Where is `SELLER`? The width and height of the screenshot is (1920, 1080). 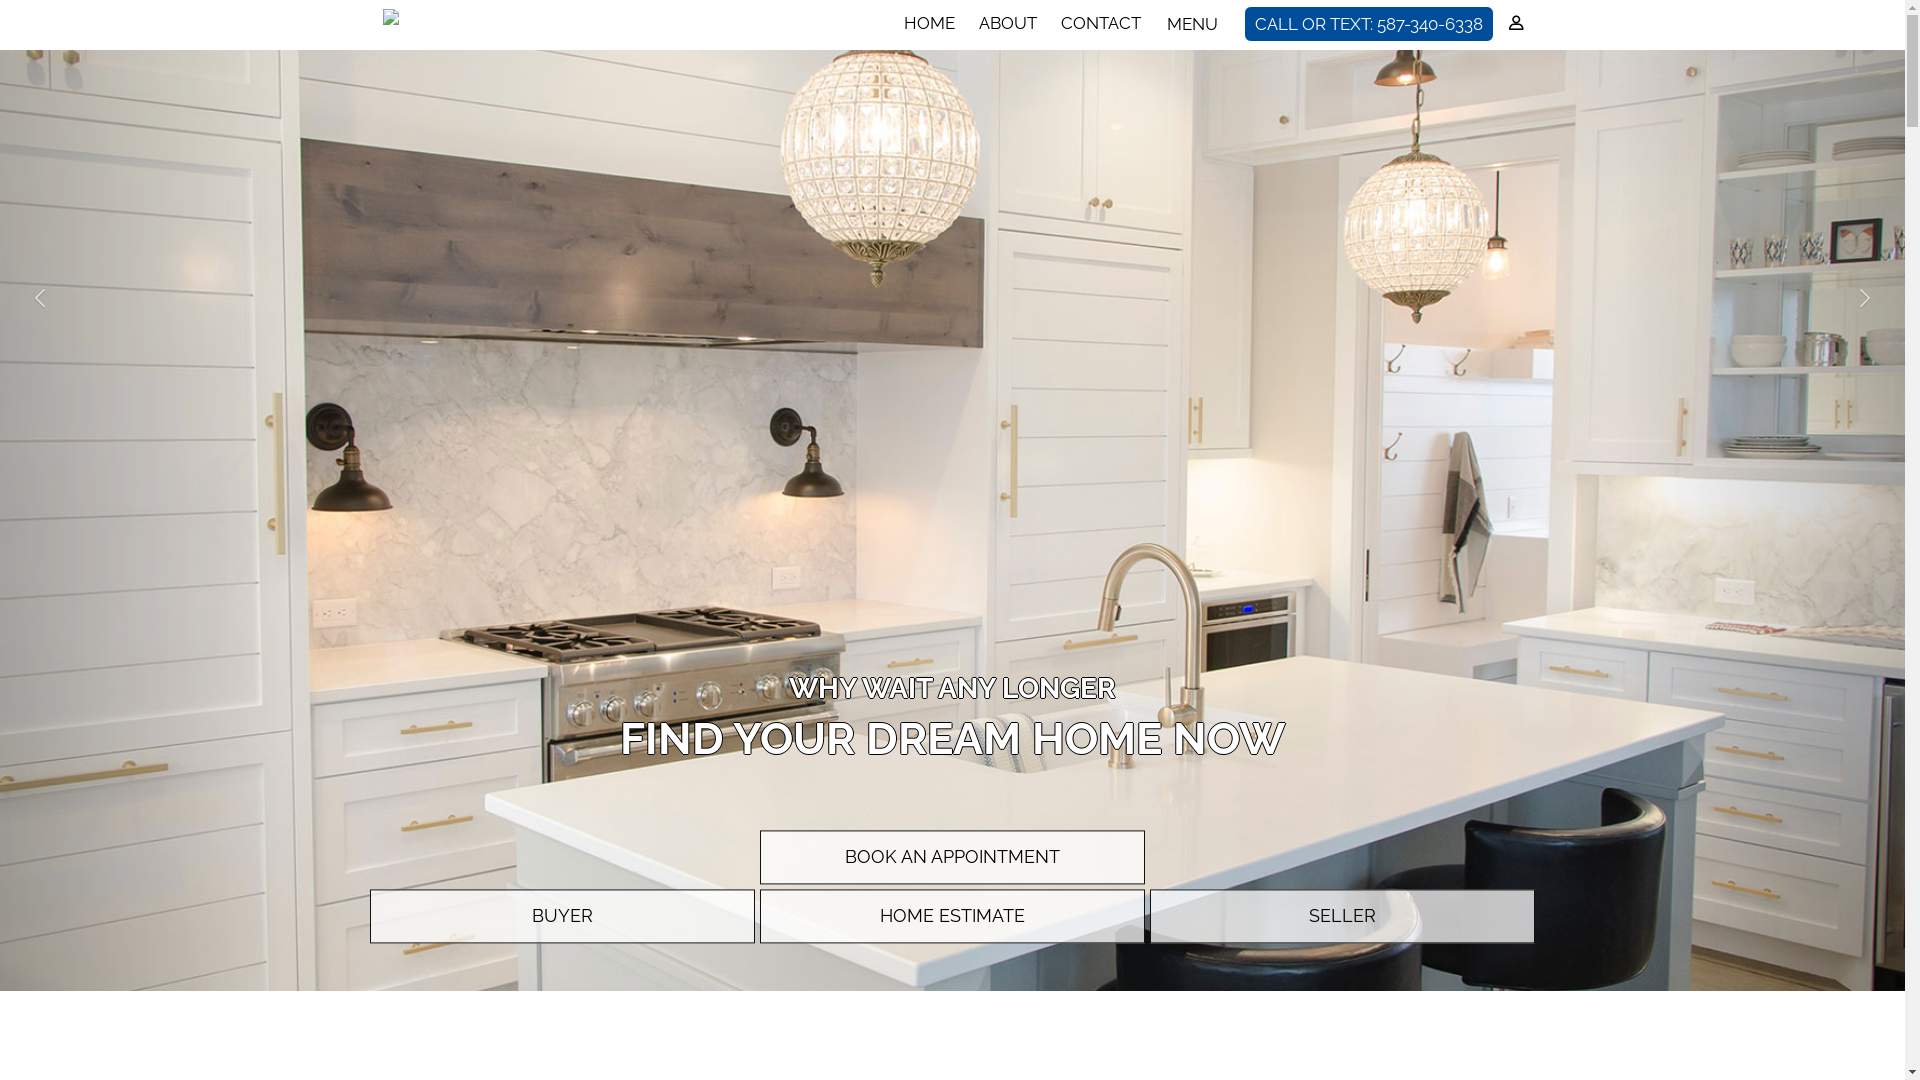
SELLER is located at coordinates (1342, 916).